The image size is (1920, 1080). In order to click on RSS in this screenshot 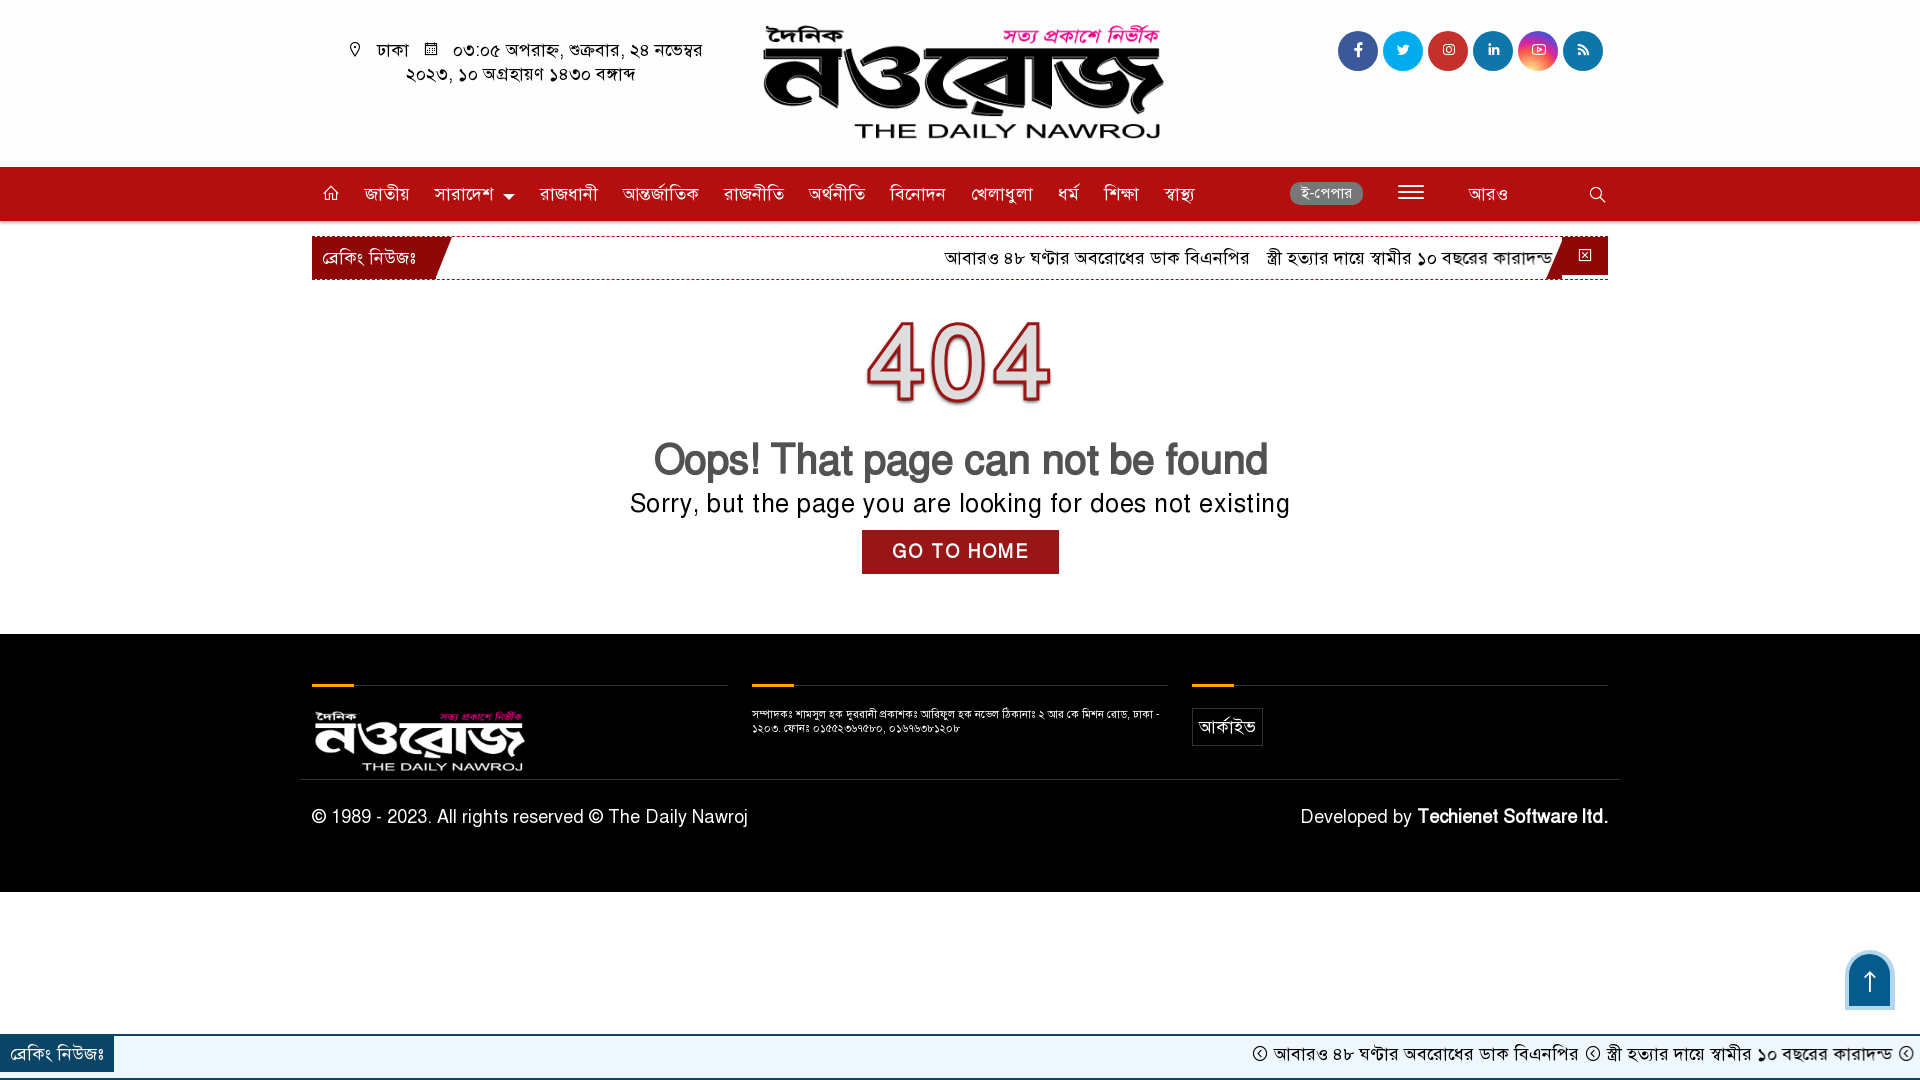, I will do `click(1583, 51)`.